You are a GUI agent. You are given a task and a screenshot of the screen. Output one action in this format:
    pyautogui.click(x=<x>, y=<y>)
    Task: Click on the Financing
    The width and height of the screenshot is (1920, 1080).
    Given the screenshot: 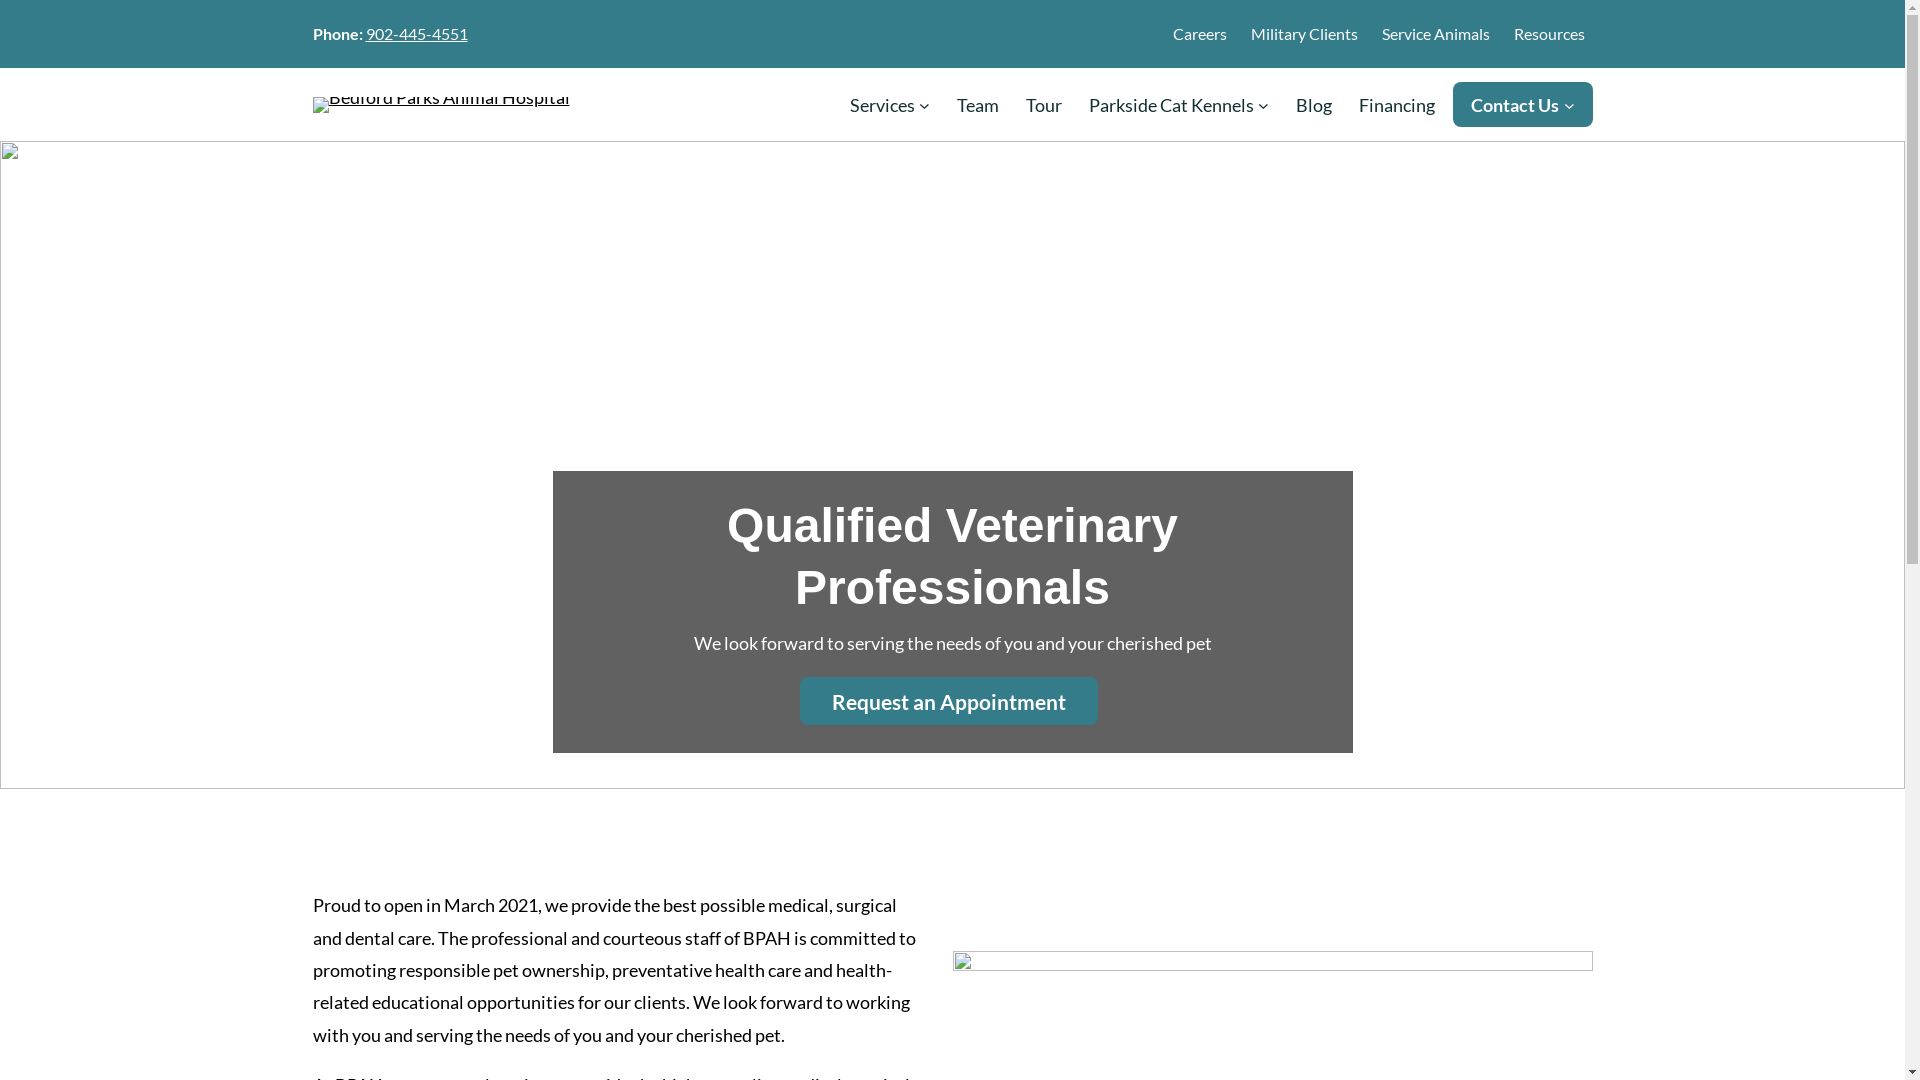 What is the action you would take?
    pyautogui.click(x=1397, y=105)
    